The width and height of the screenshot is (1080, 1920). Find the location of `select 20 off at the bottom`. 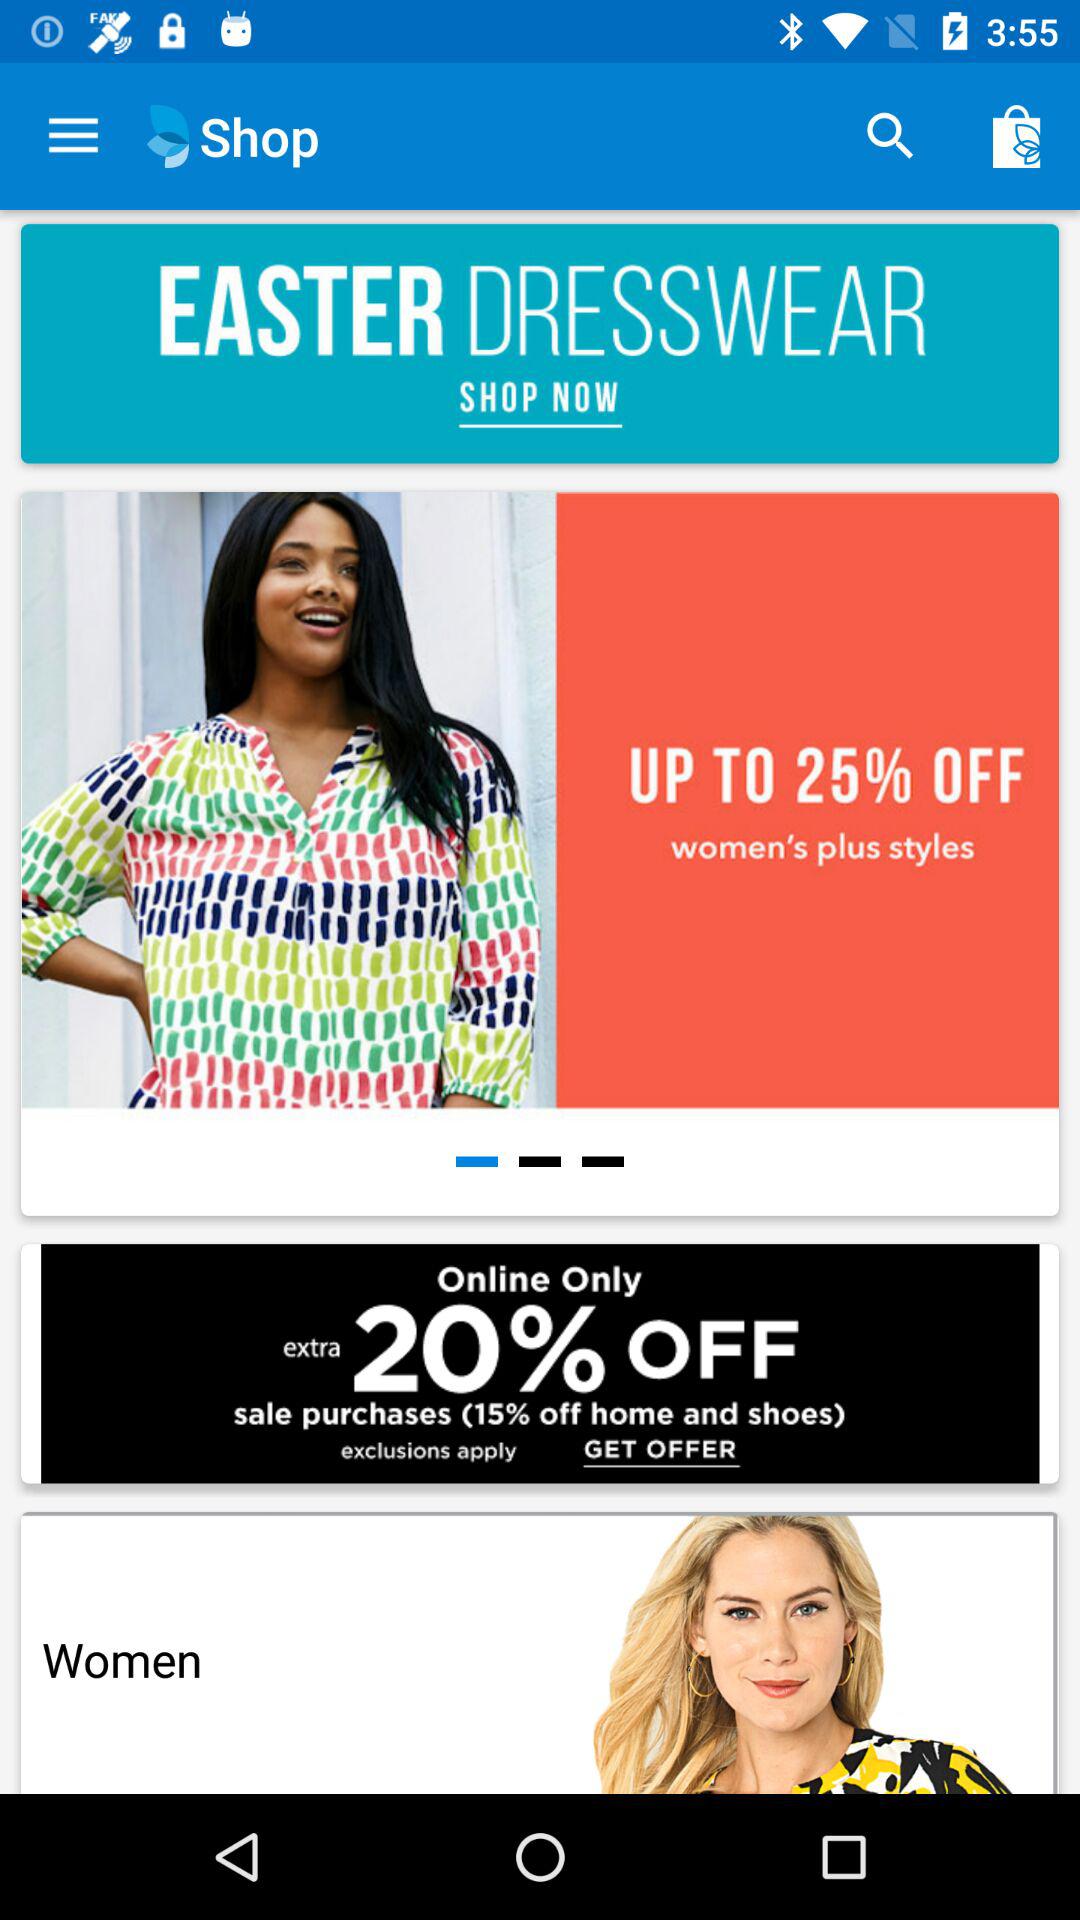

select 20 off at the bottom is located at coordinates (540, 1364).